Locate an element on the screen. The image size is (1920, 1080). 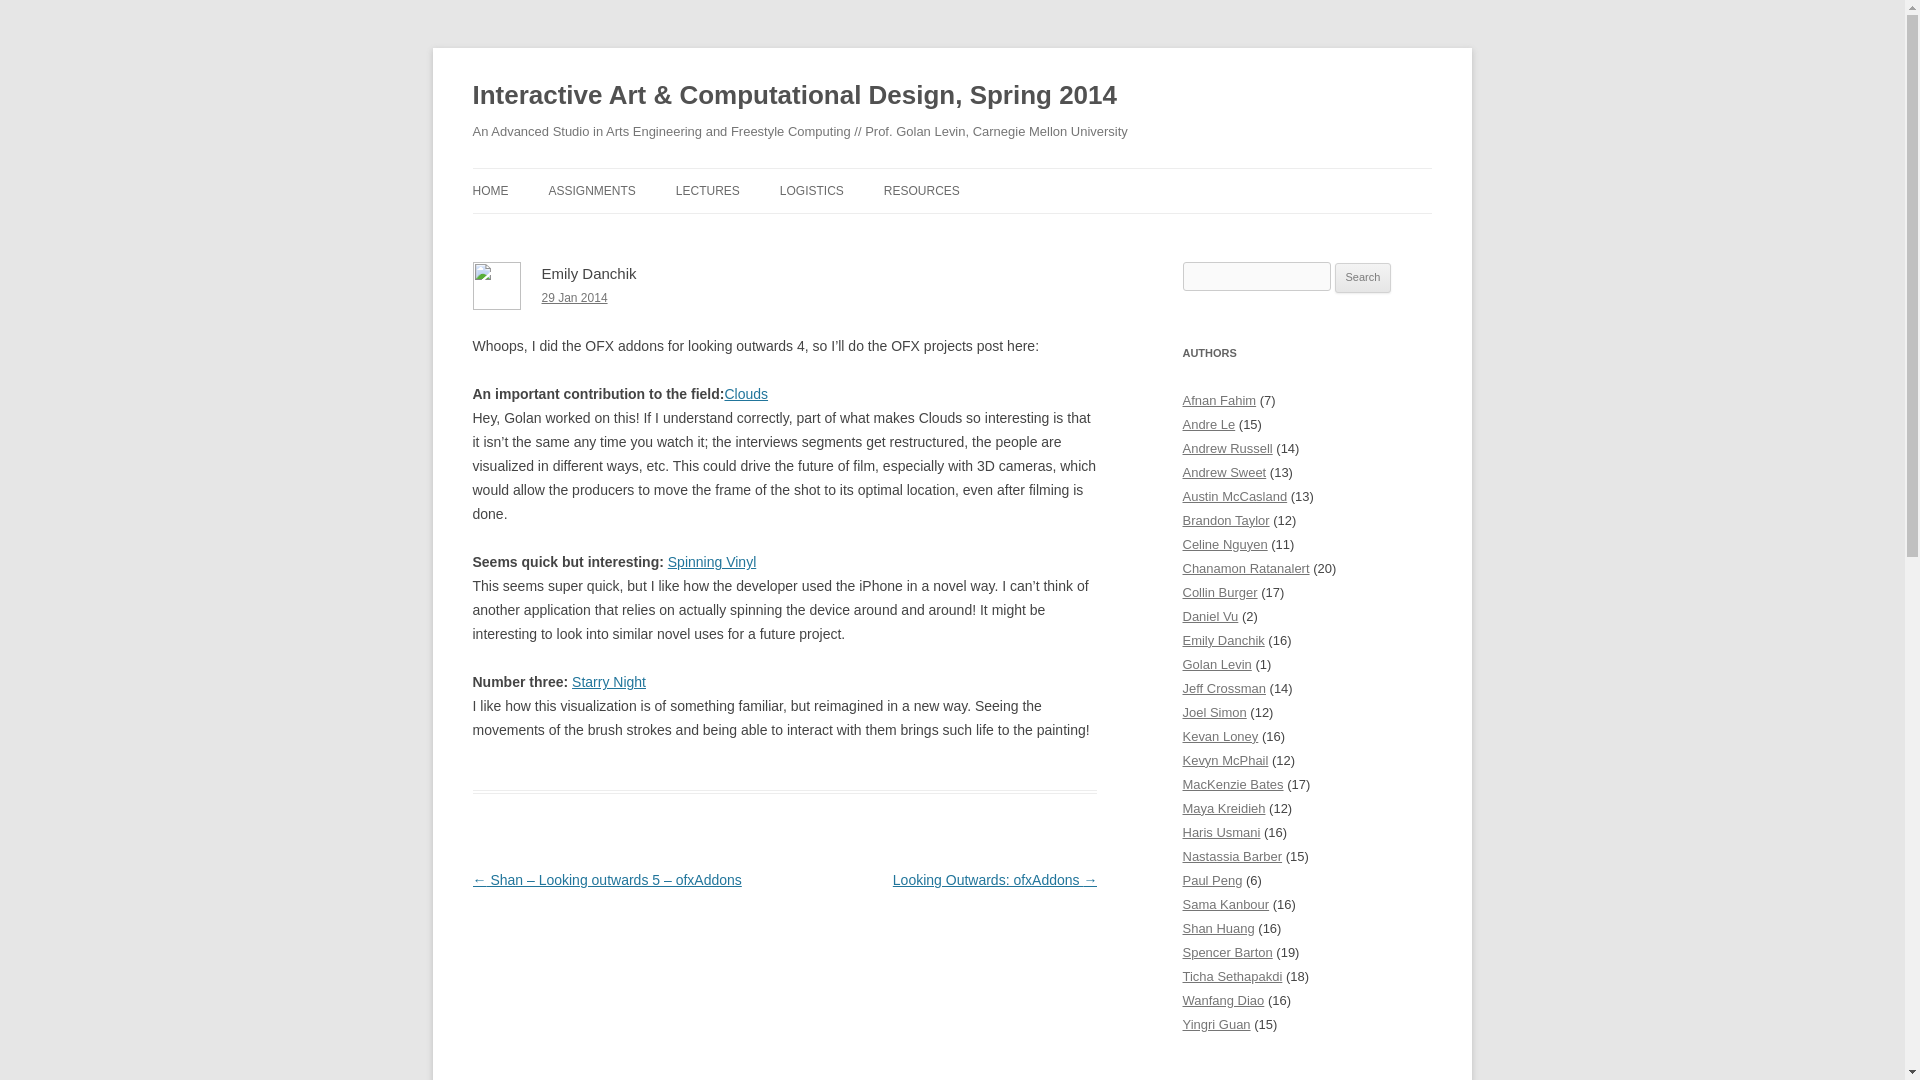
Posts by Brandon Taylor is located at coordinates (1226, 520).